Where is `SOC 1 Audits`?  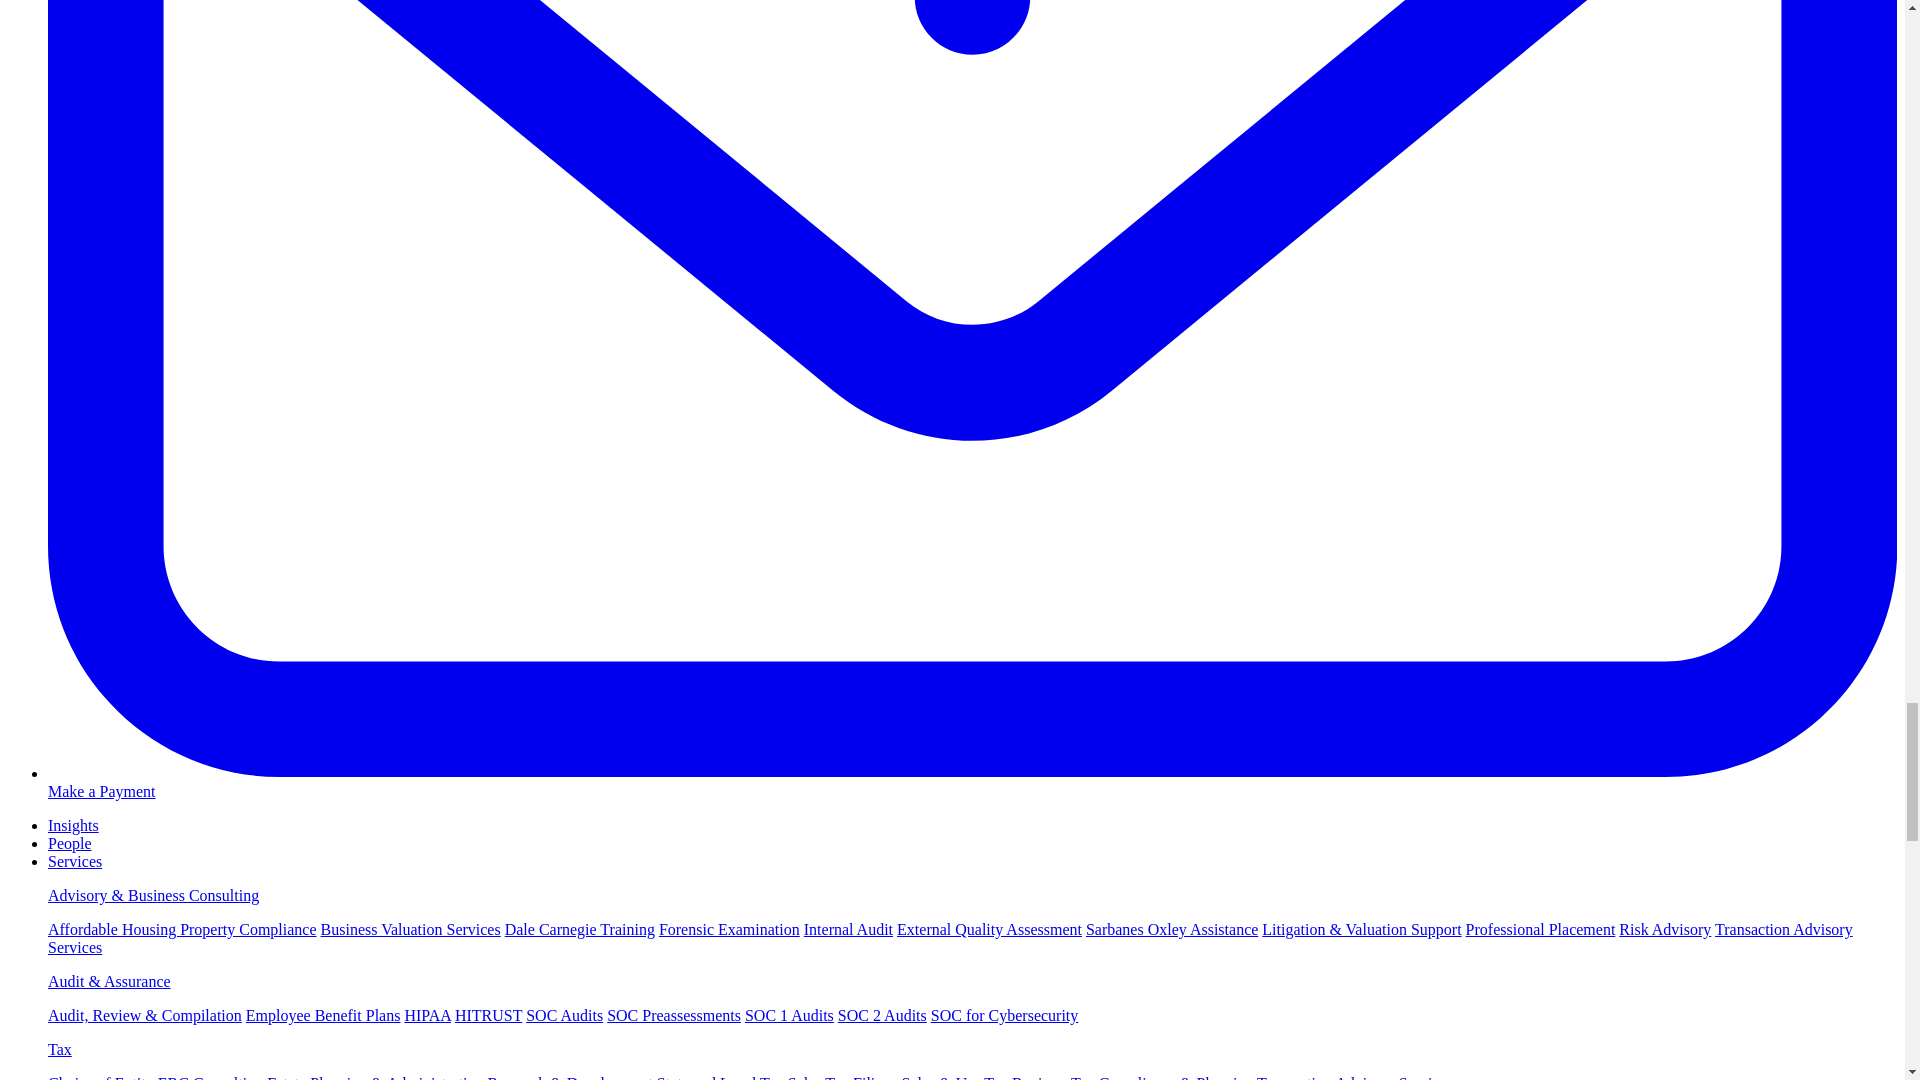
SOC 1 Audits is located at coordinates (788, 1014).